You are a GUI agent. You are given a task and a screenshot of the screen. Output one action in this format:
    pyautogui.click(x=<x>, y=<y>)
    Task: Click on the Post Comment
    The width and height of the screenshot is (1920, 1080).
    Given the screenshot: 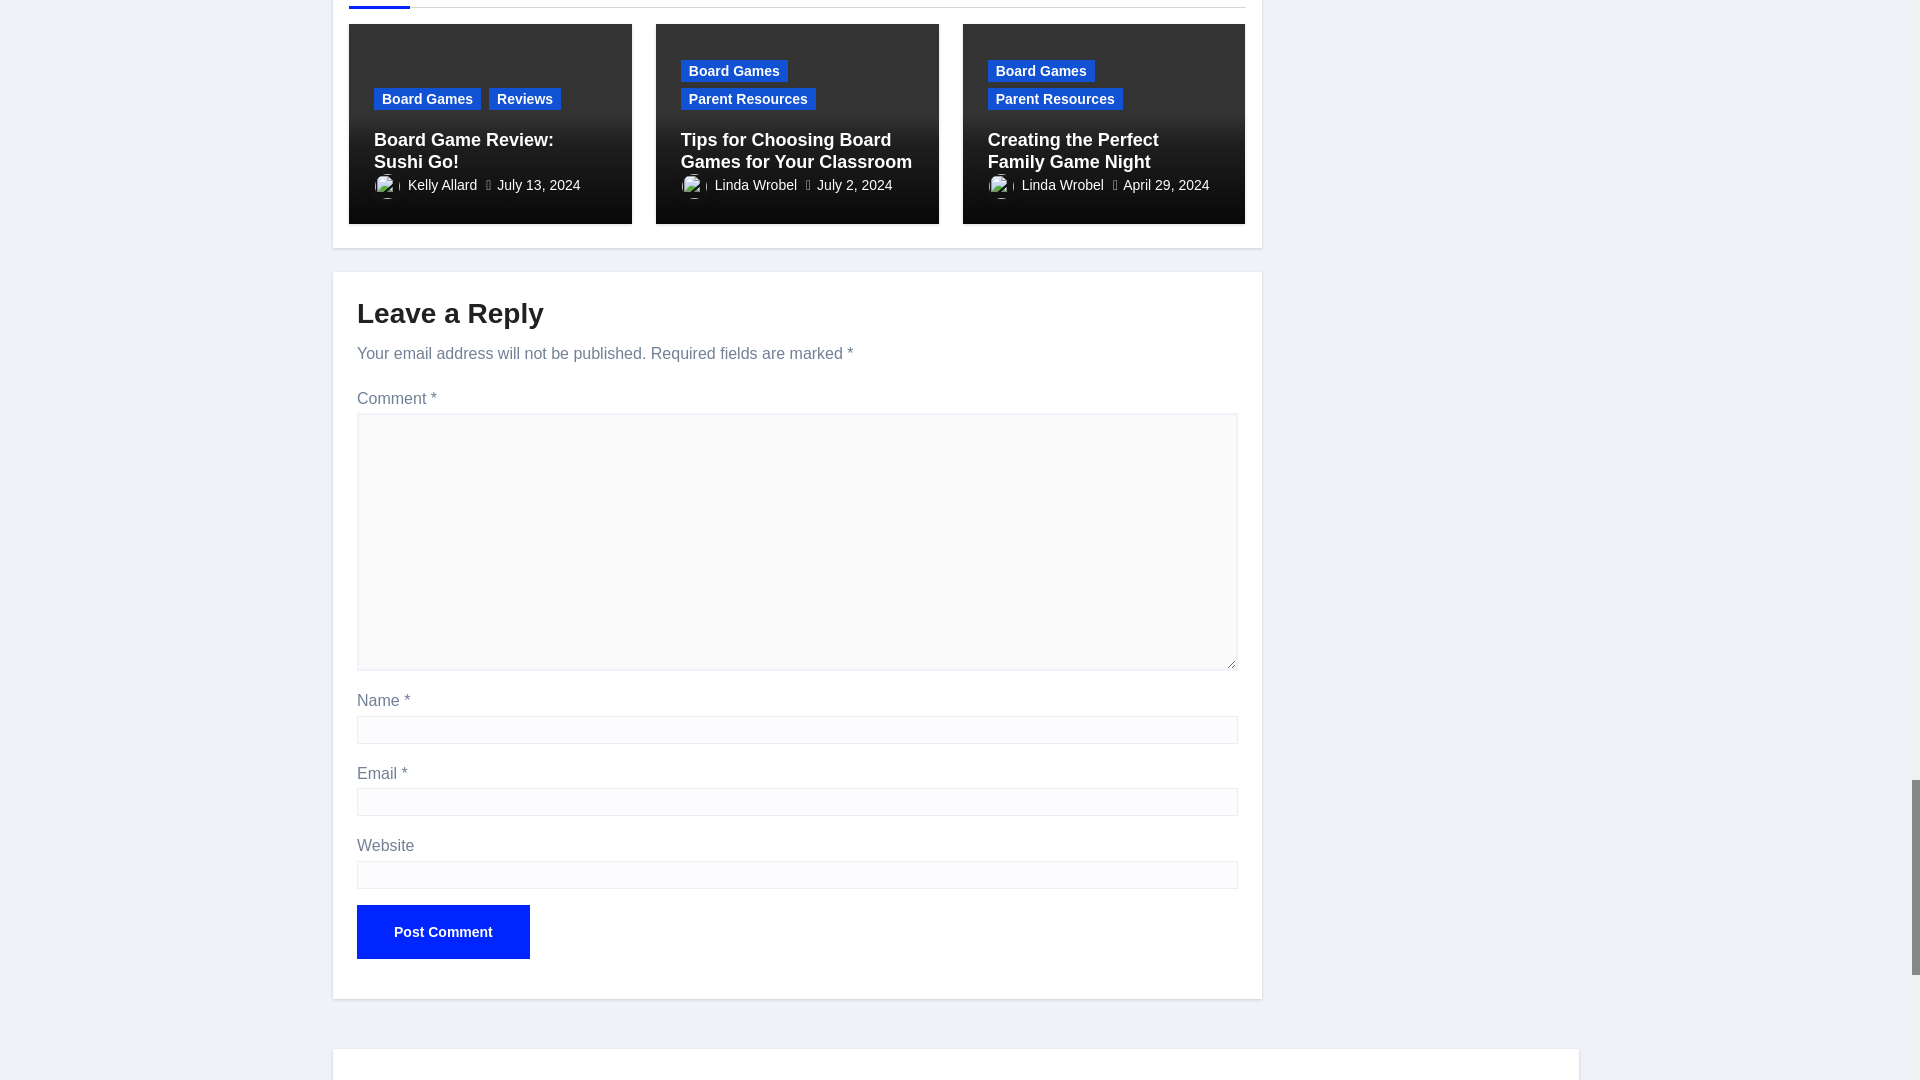 What is the action you would take?
    pyautogui.click(x=443, y=932)
    